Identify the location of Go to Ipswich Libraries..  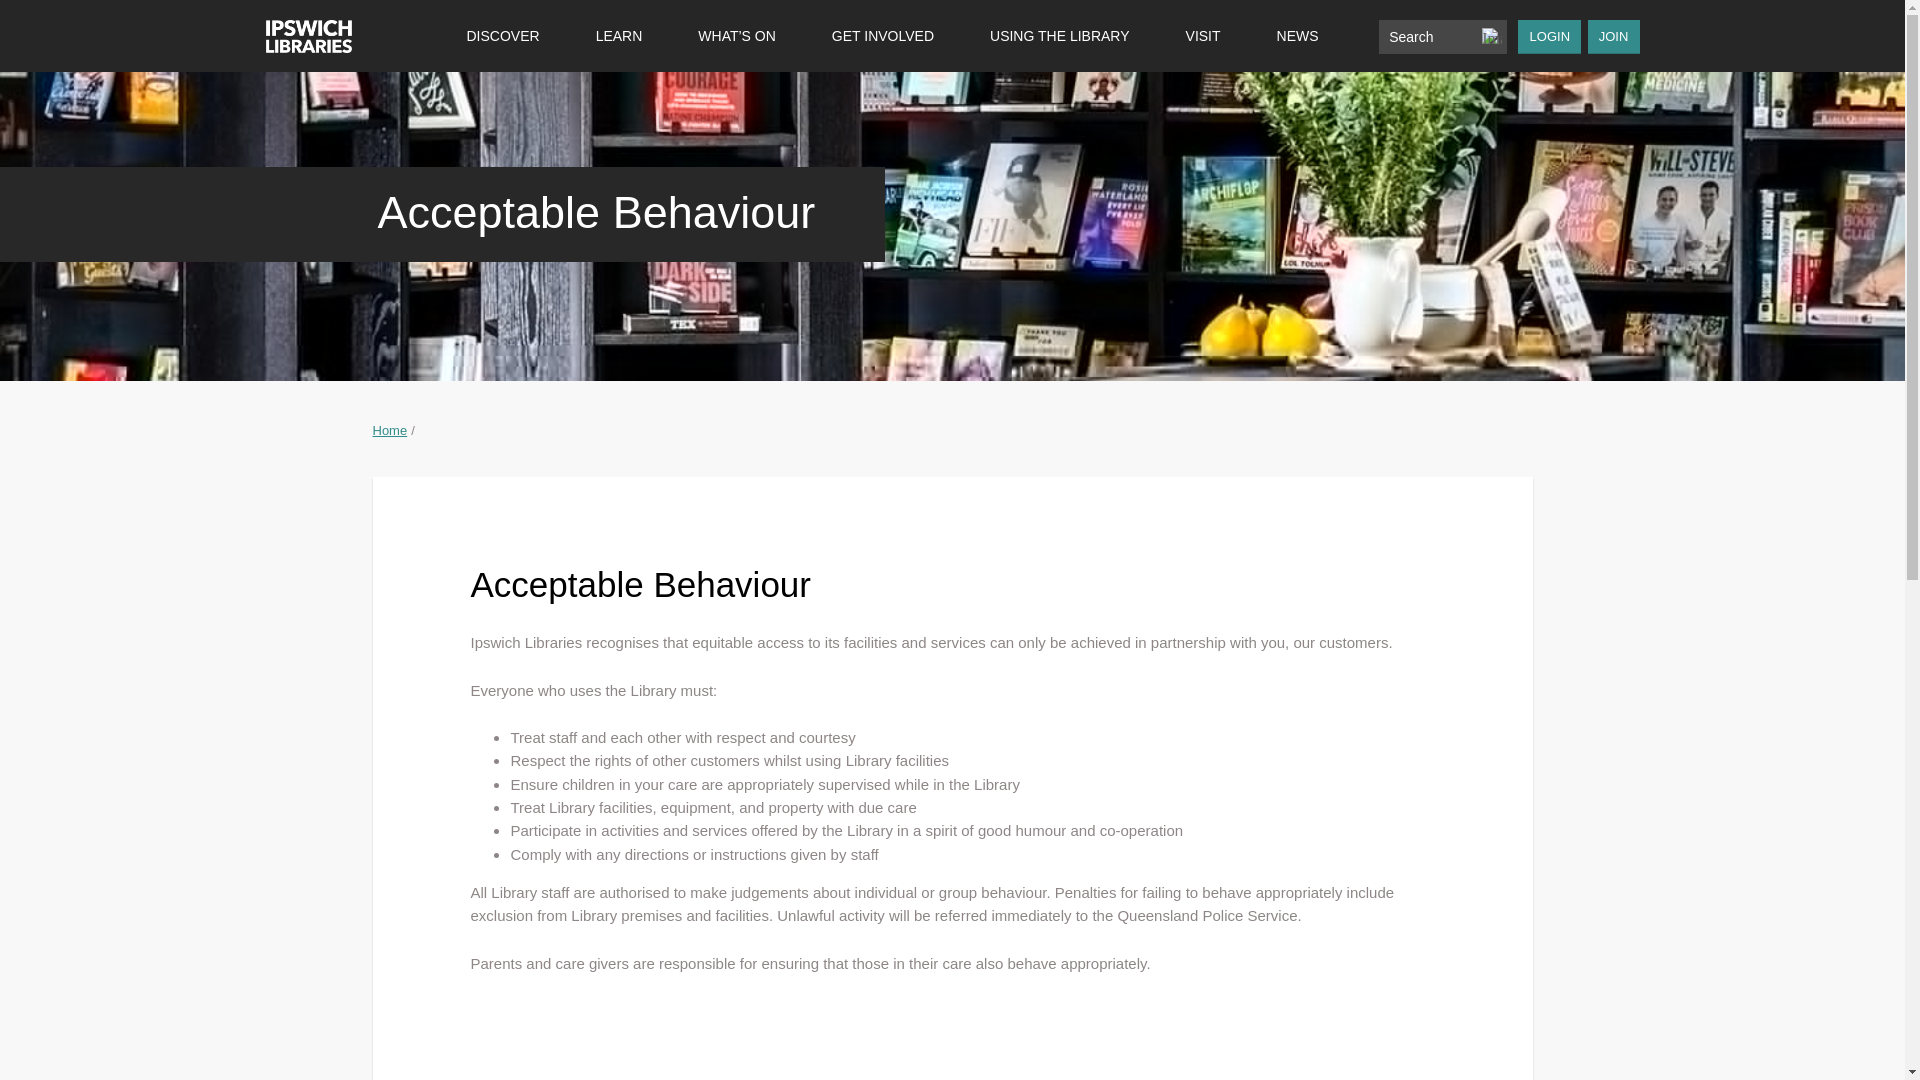
(390, 430).